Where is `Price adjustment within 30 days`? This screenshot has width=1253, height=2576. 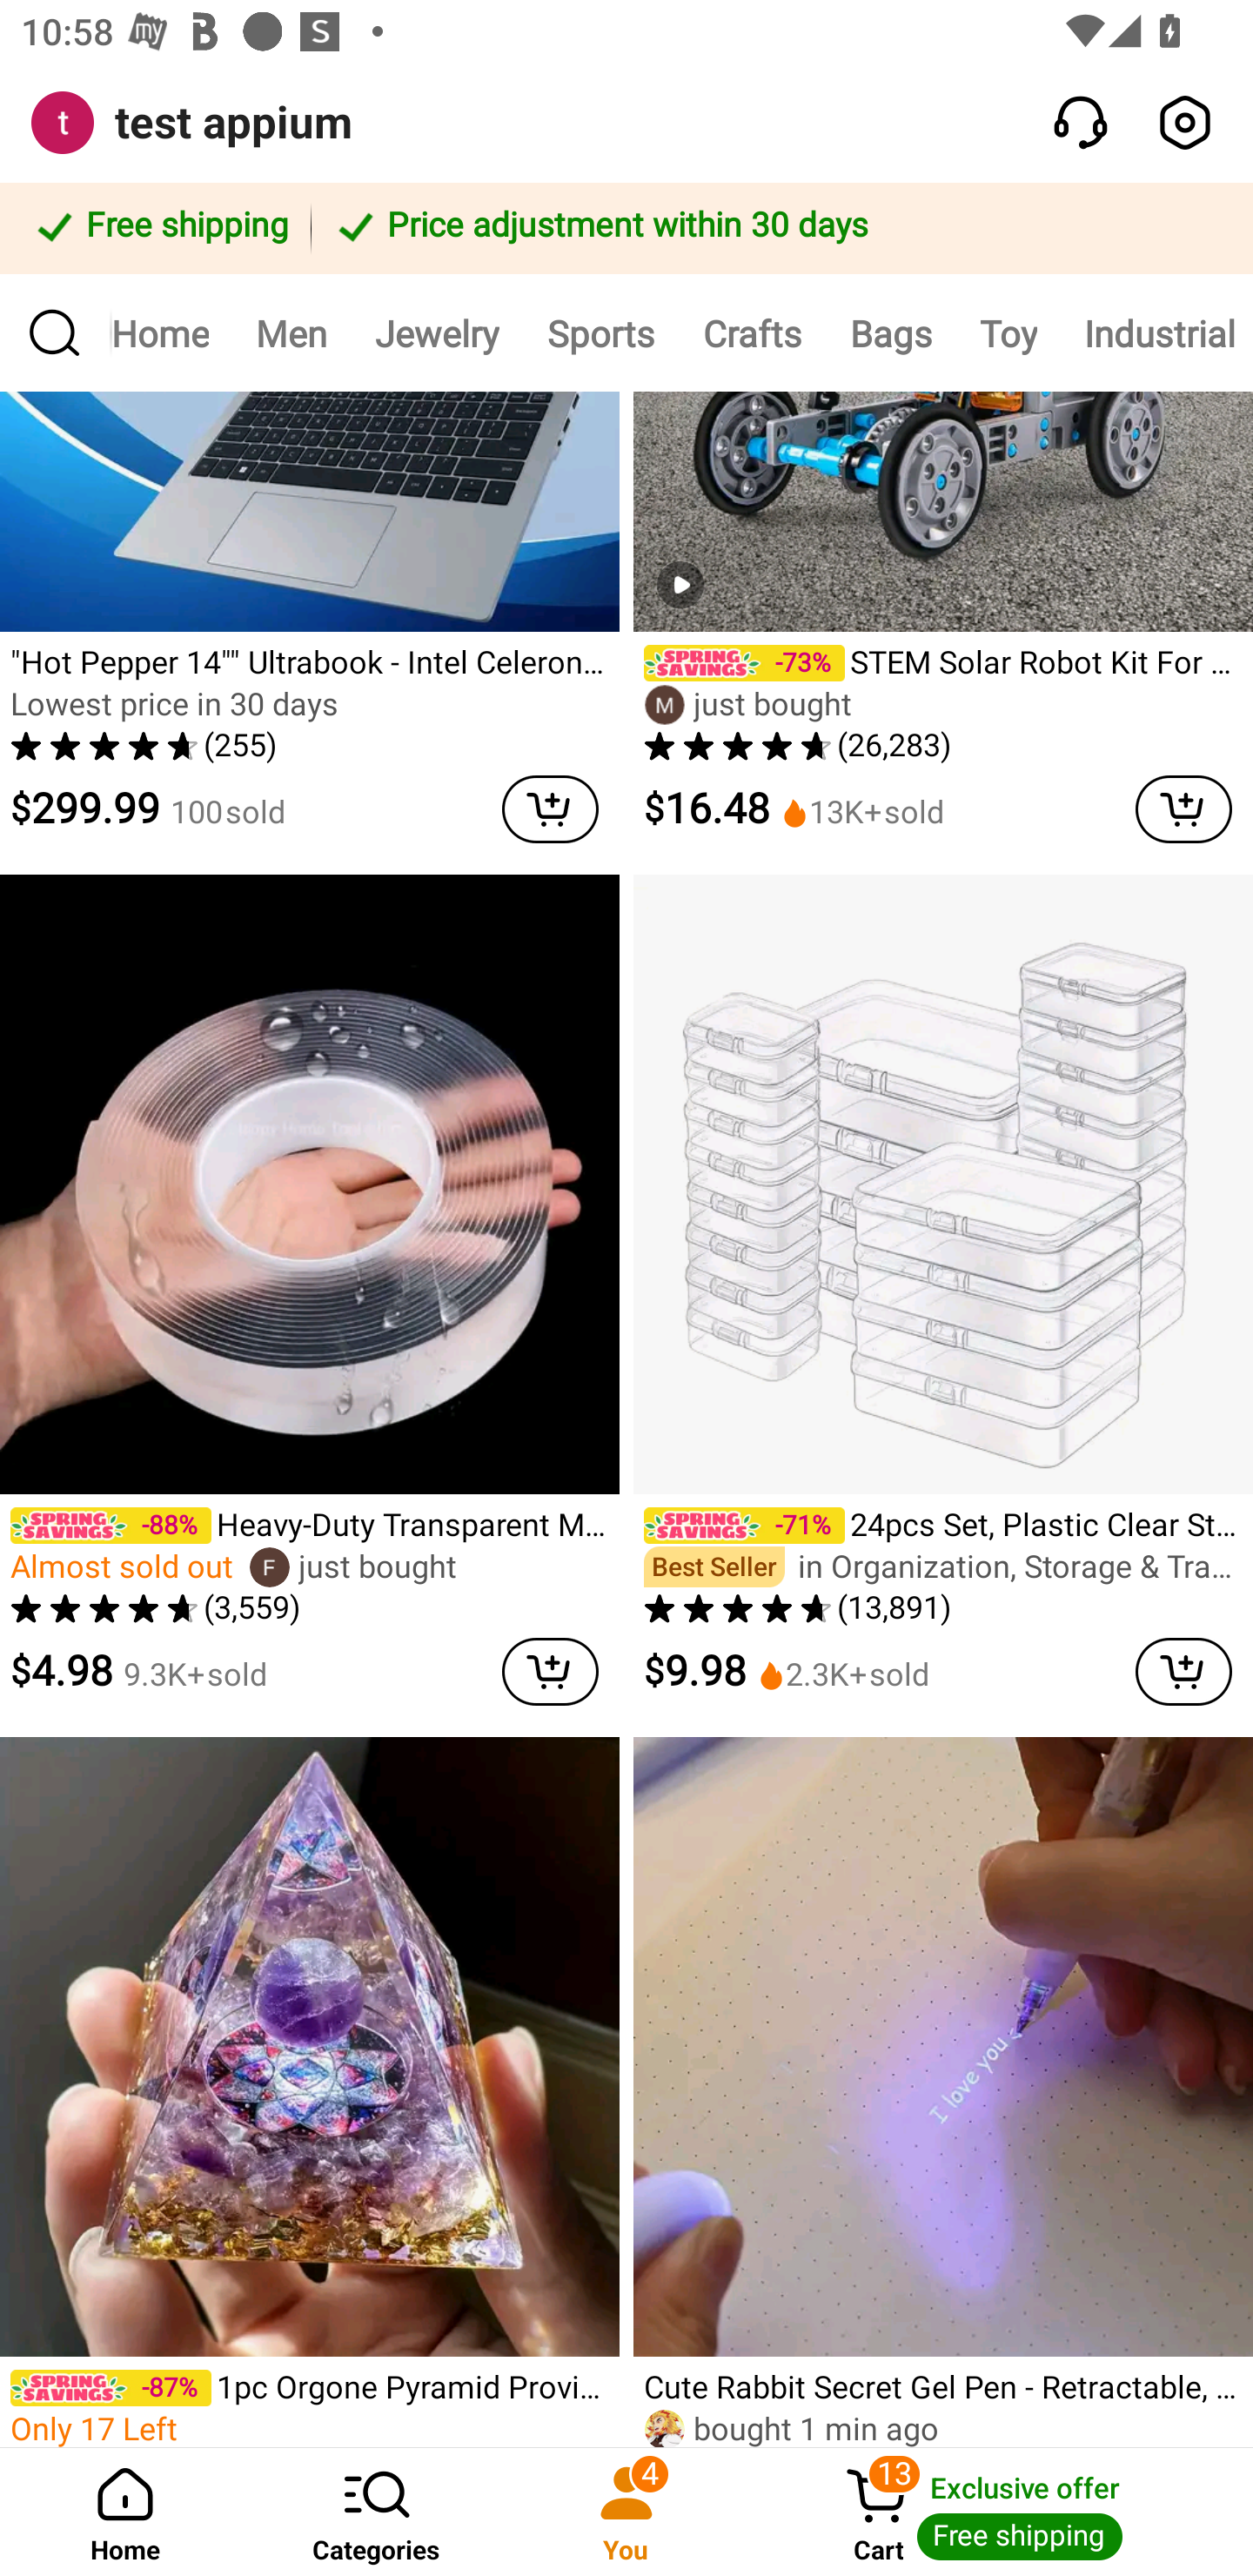
Price adjustment within 30 days is located at coordinates (776, 228).